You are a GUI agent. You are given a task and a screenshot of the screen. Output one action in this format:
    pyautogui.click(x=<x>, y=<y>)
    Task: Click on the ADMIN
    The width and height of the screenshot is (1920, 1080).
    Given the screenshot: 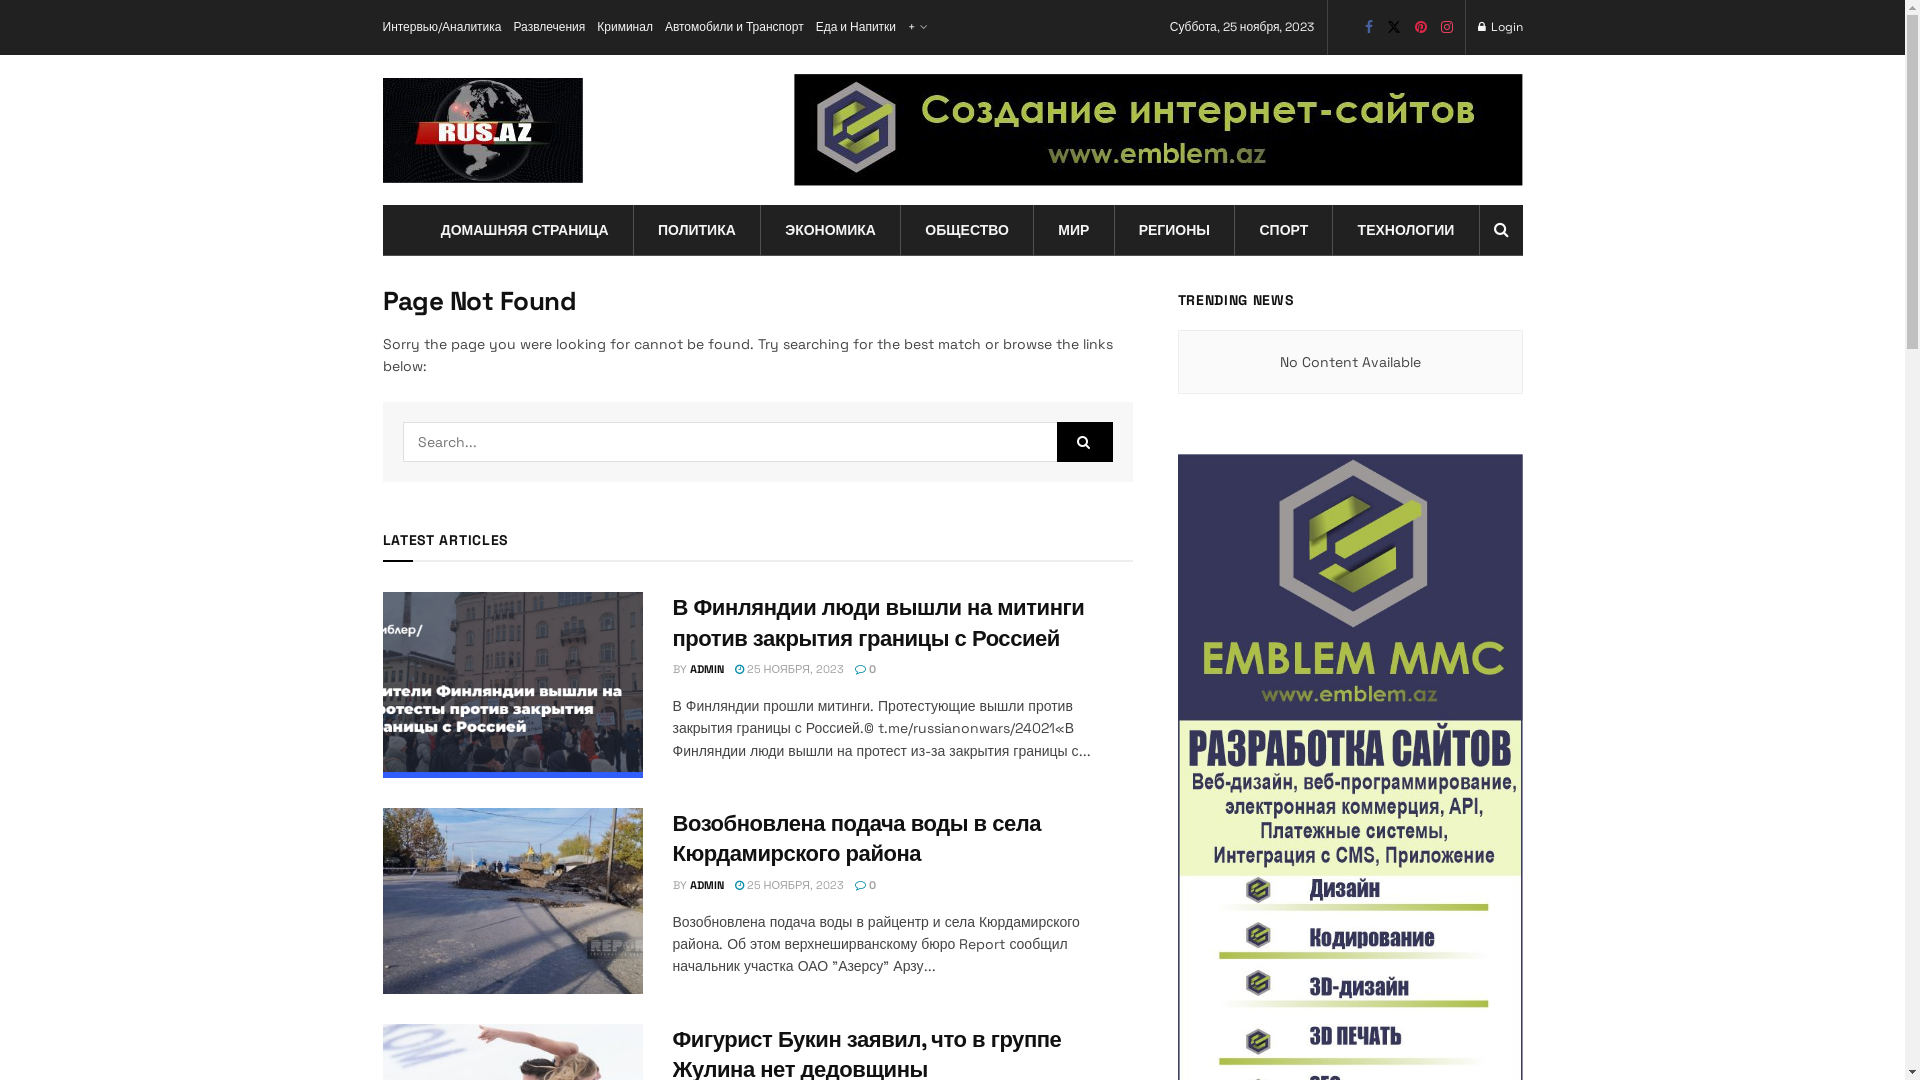 What is the action you would take?
    pyautogui.click(x=707, y=669)
    